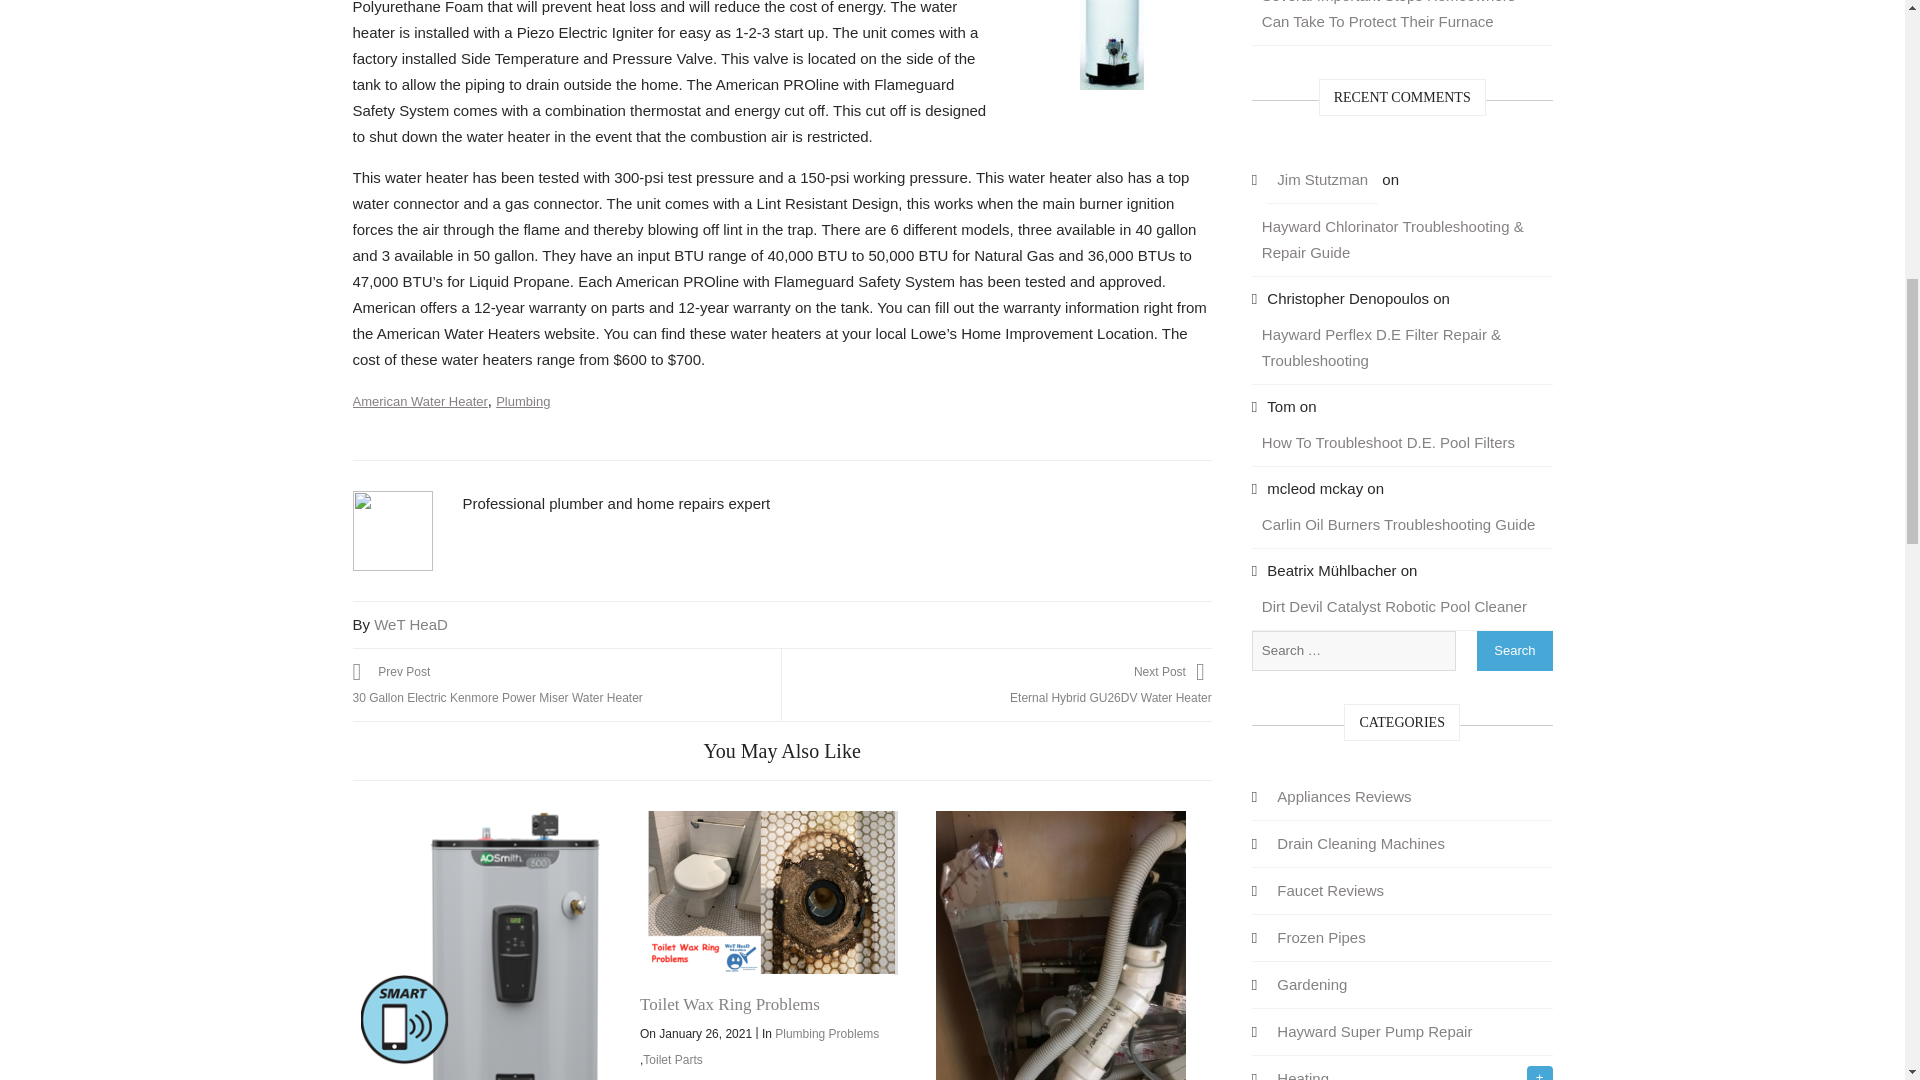  I want to click on Plumbing Problems, so click(827, 1034).